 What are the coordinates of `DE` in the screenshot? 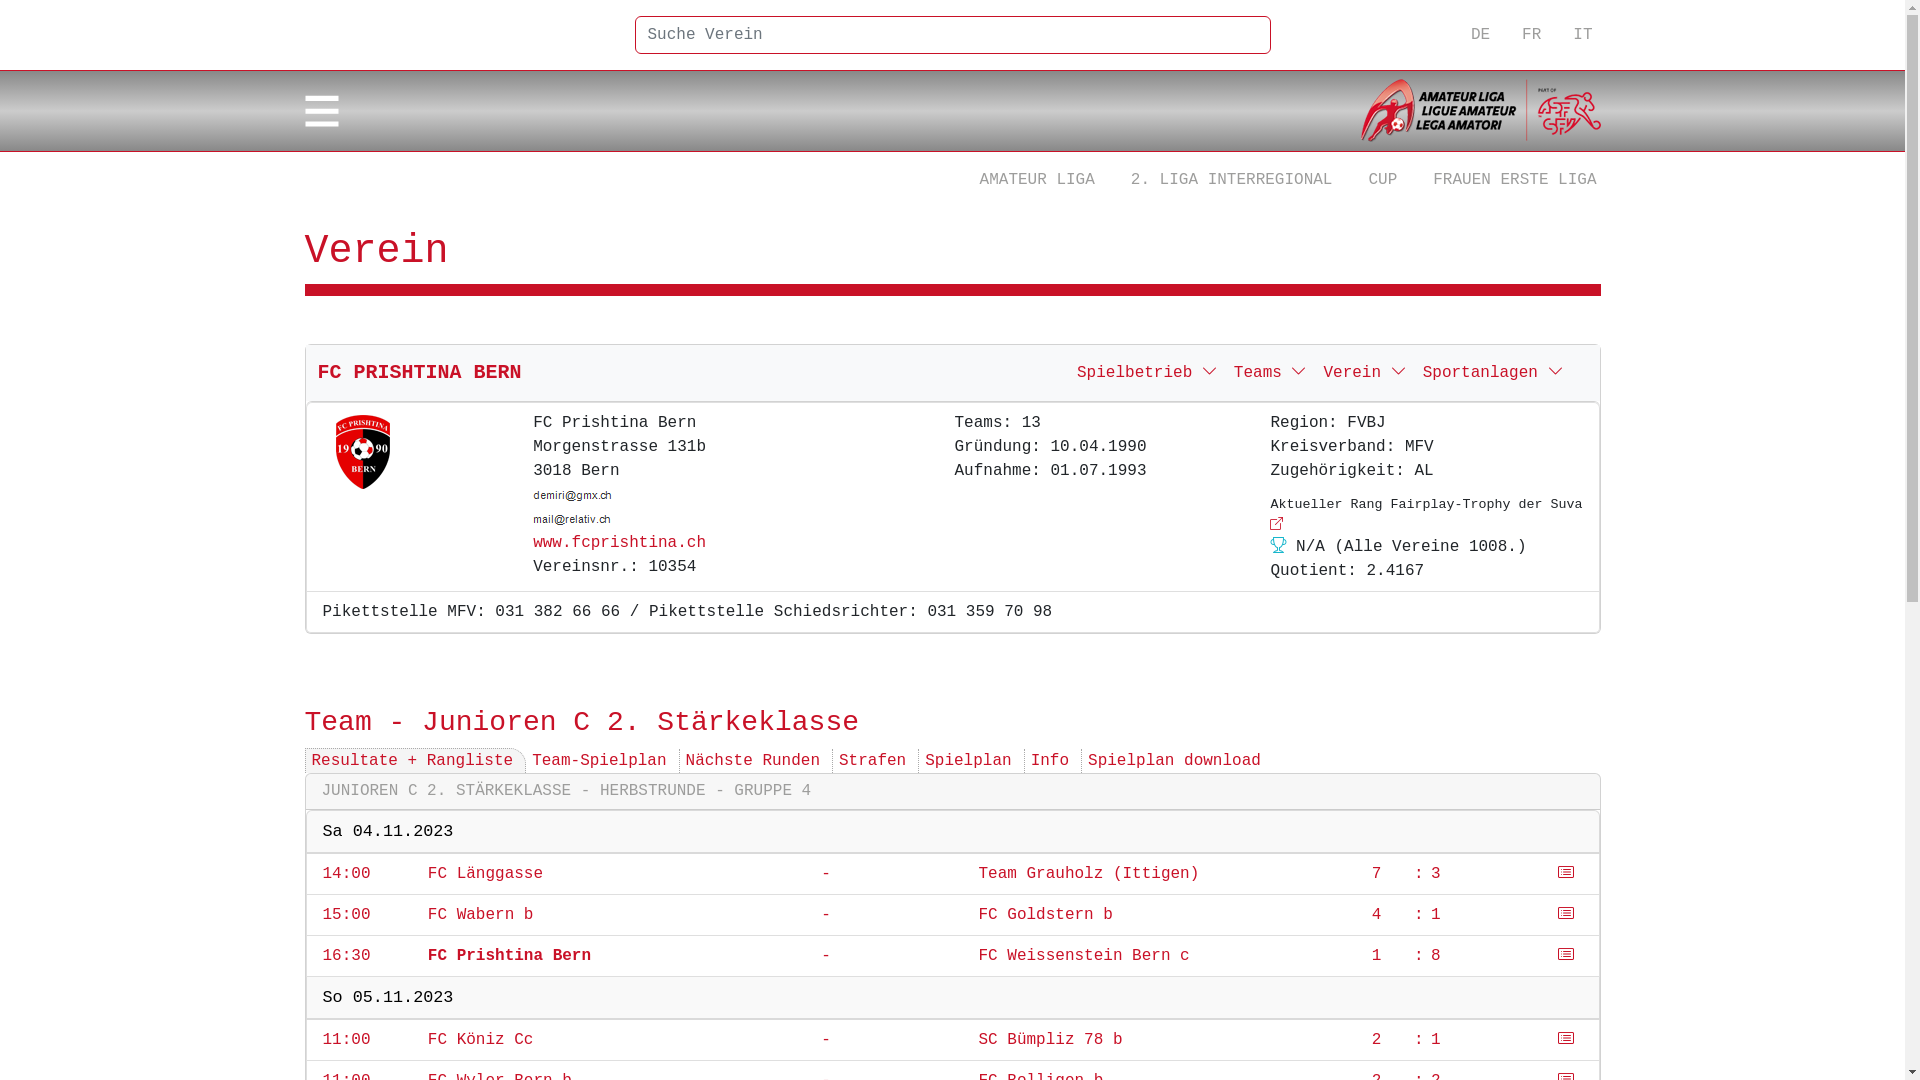 It's located at (1480, 35).